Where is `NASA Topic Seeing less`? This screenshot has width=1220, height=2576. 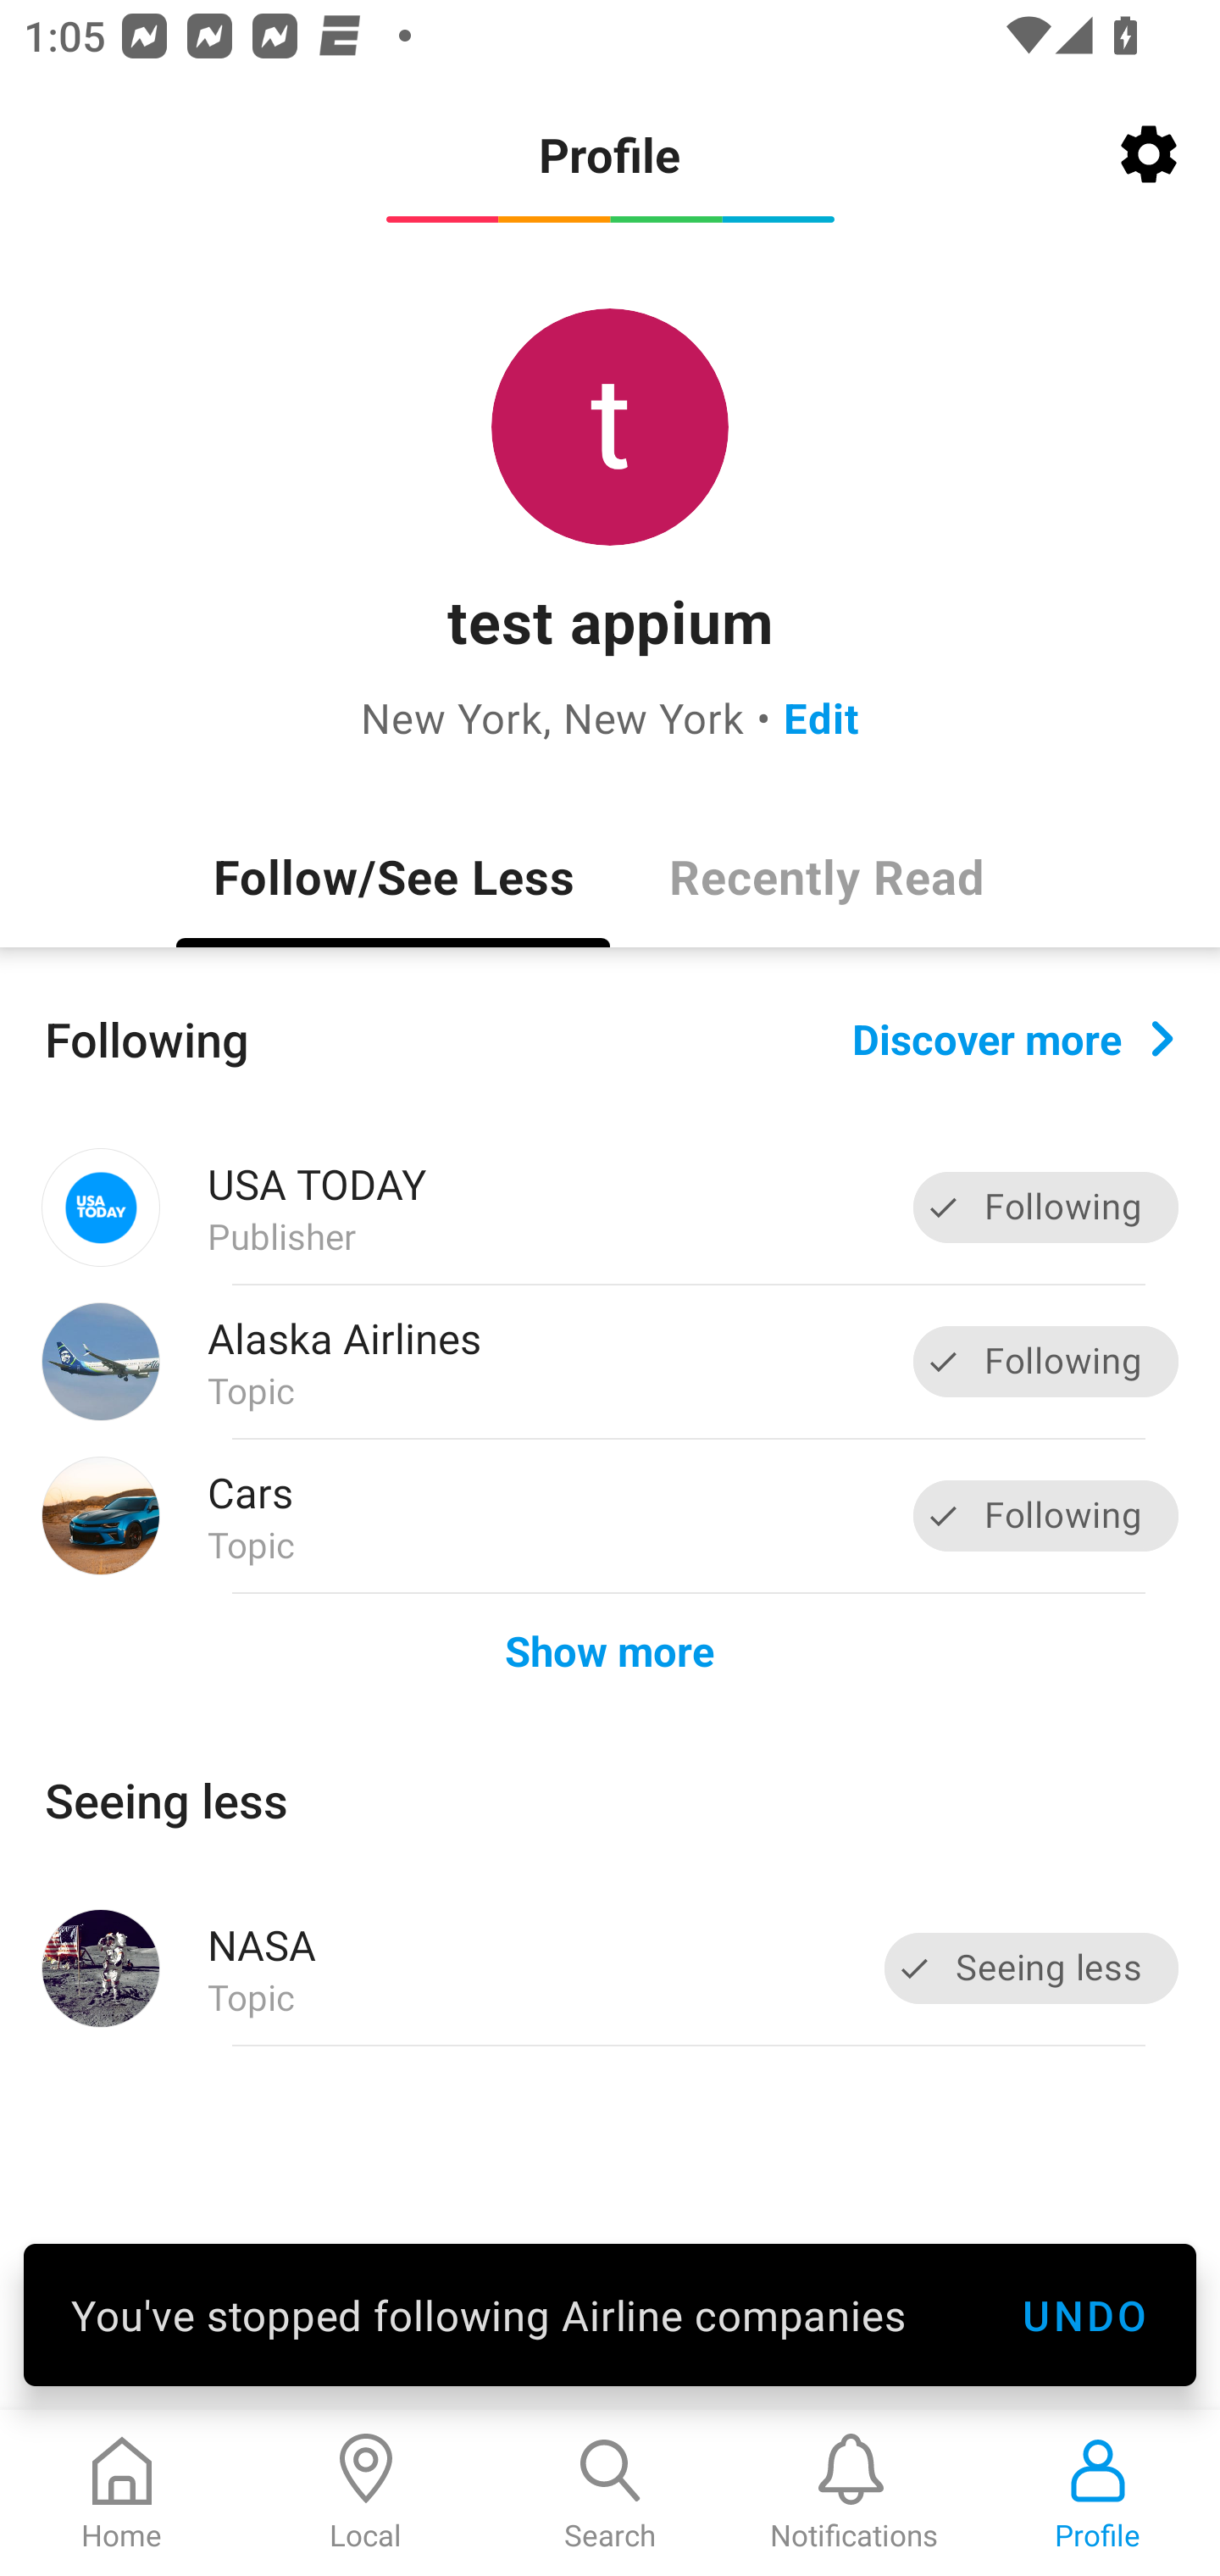
NASA Topic Seeing less is located at coordinates (610, 1968).